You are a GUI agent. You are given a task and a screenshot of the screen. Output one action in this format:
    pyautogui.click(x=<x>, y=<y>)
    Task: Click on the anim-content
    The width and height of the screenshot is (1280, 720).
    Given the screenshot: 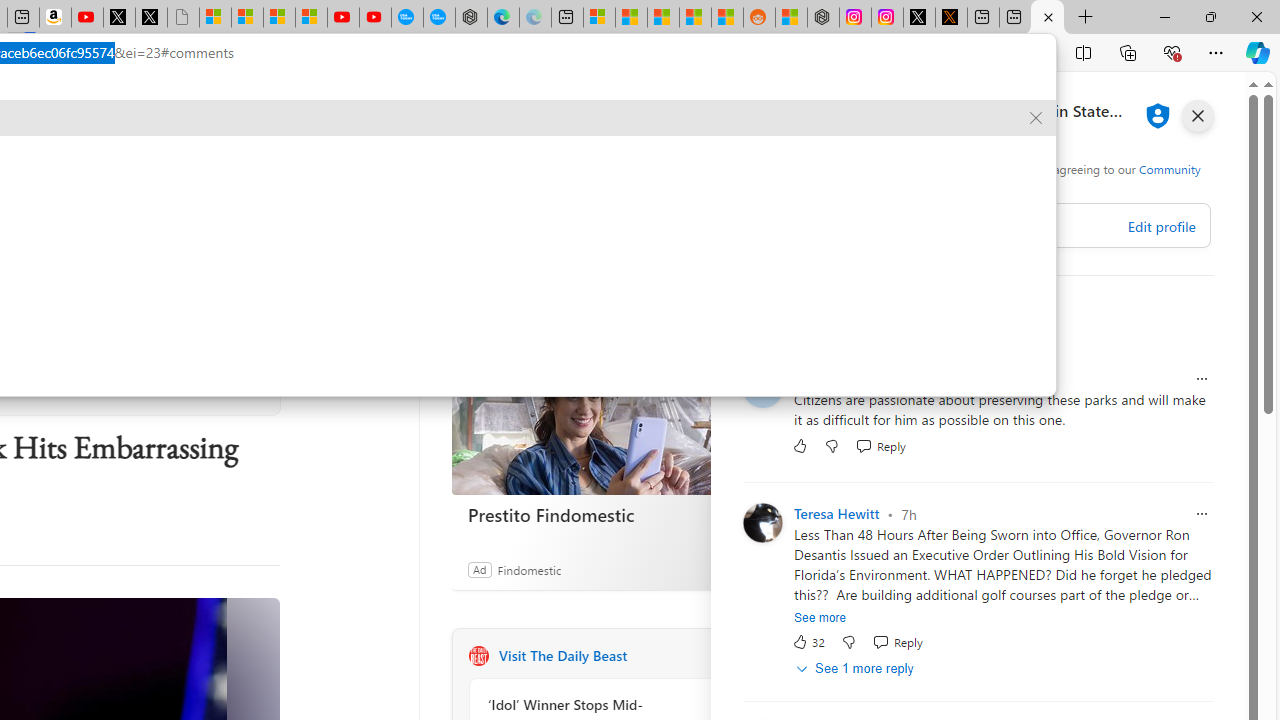 What is the action you would take?
    pyautogui.click(x=116, y=255)
    